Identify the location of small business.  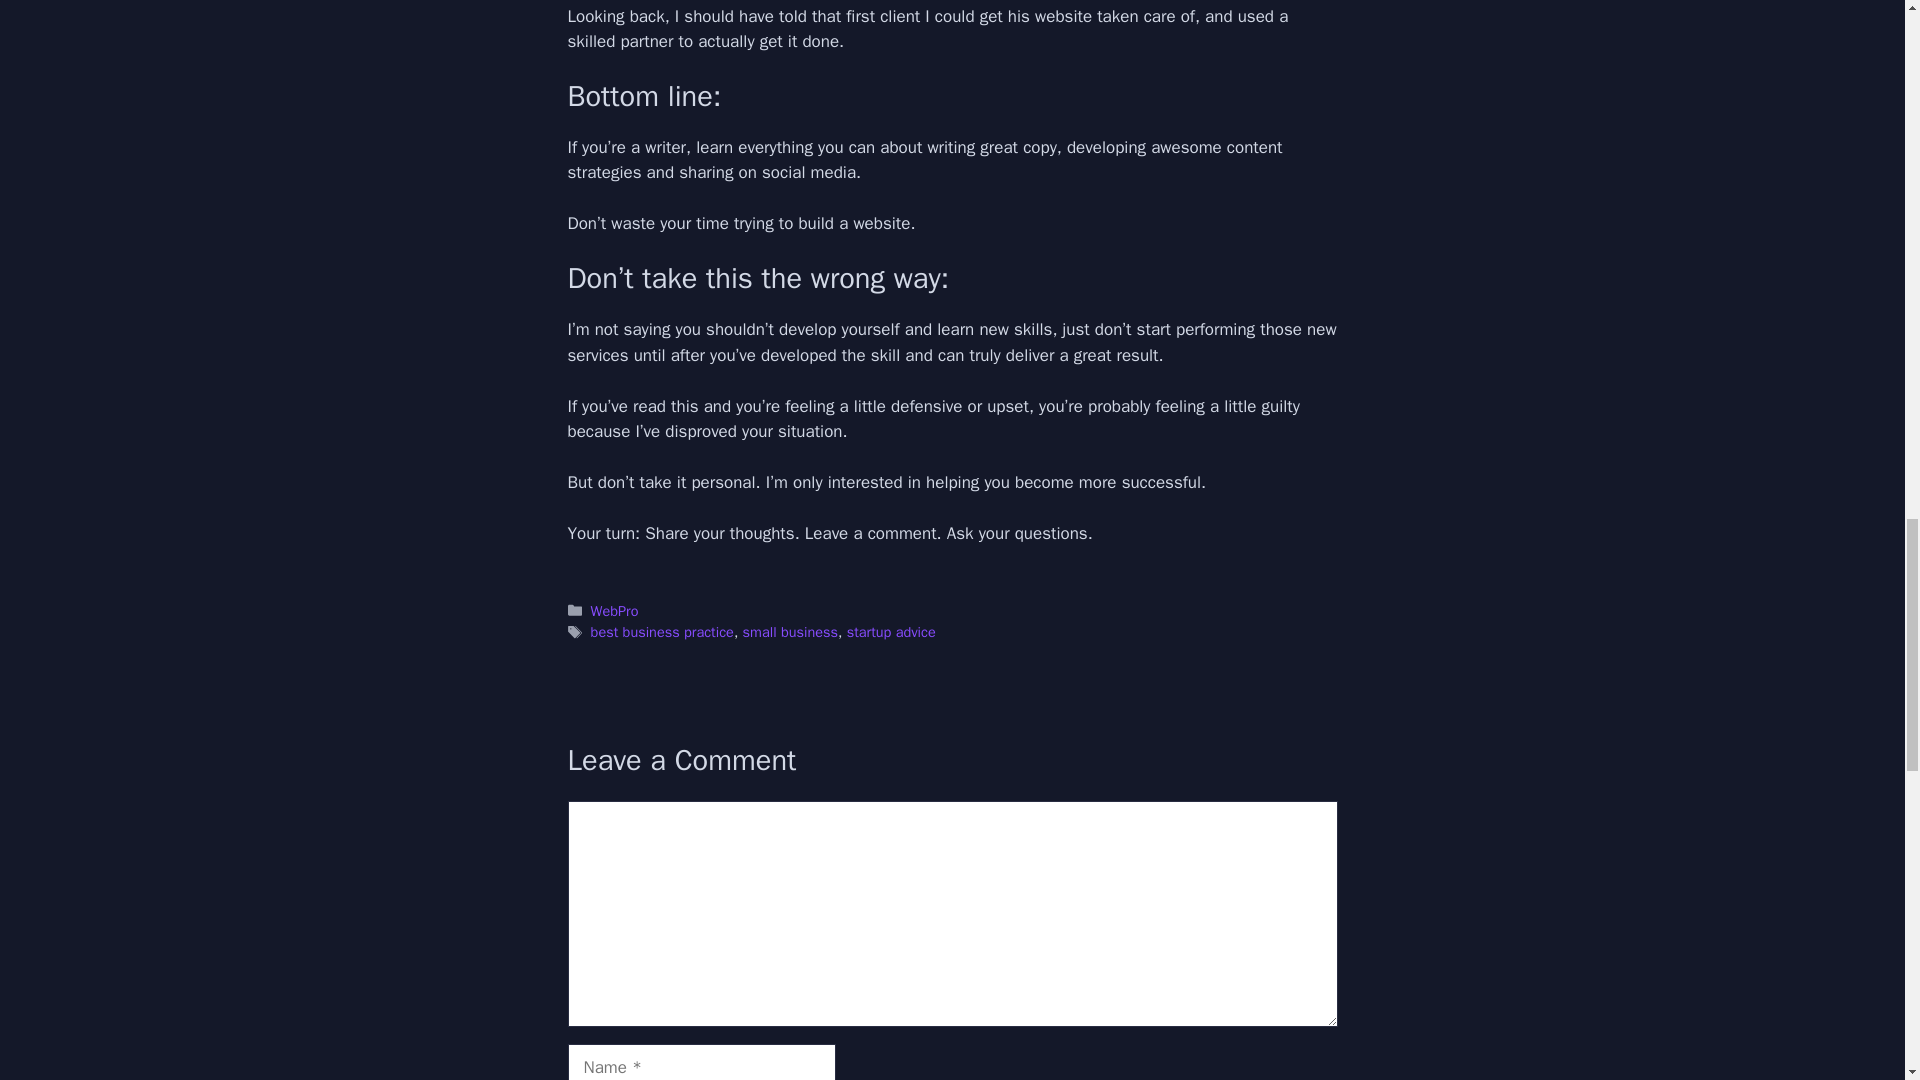
(790, 632).